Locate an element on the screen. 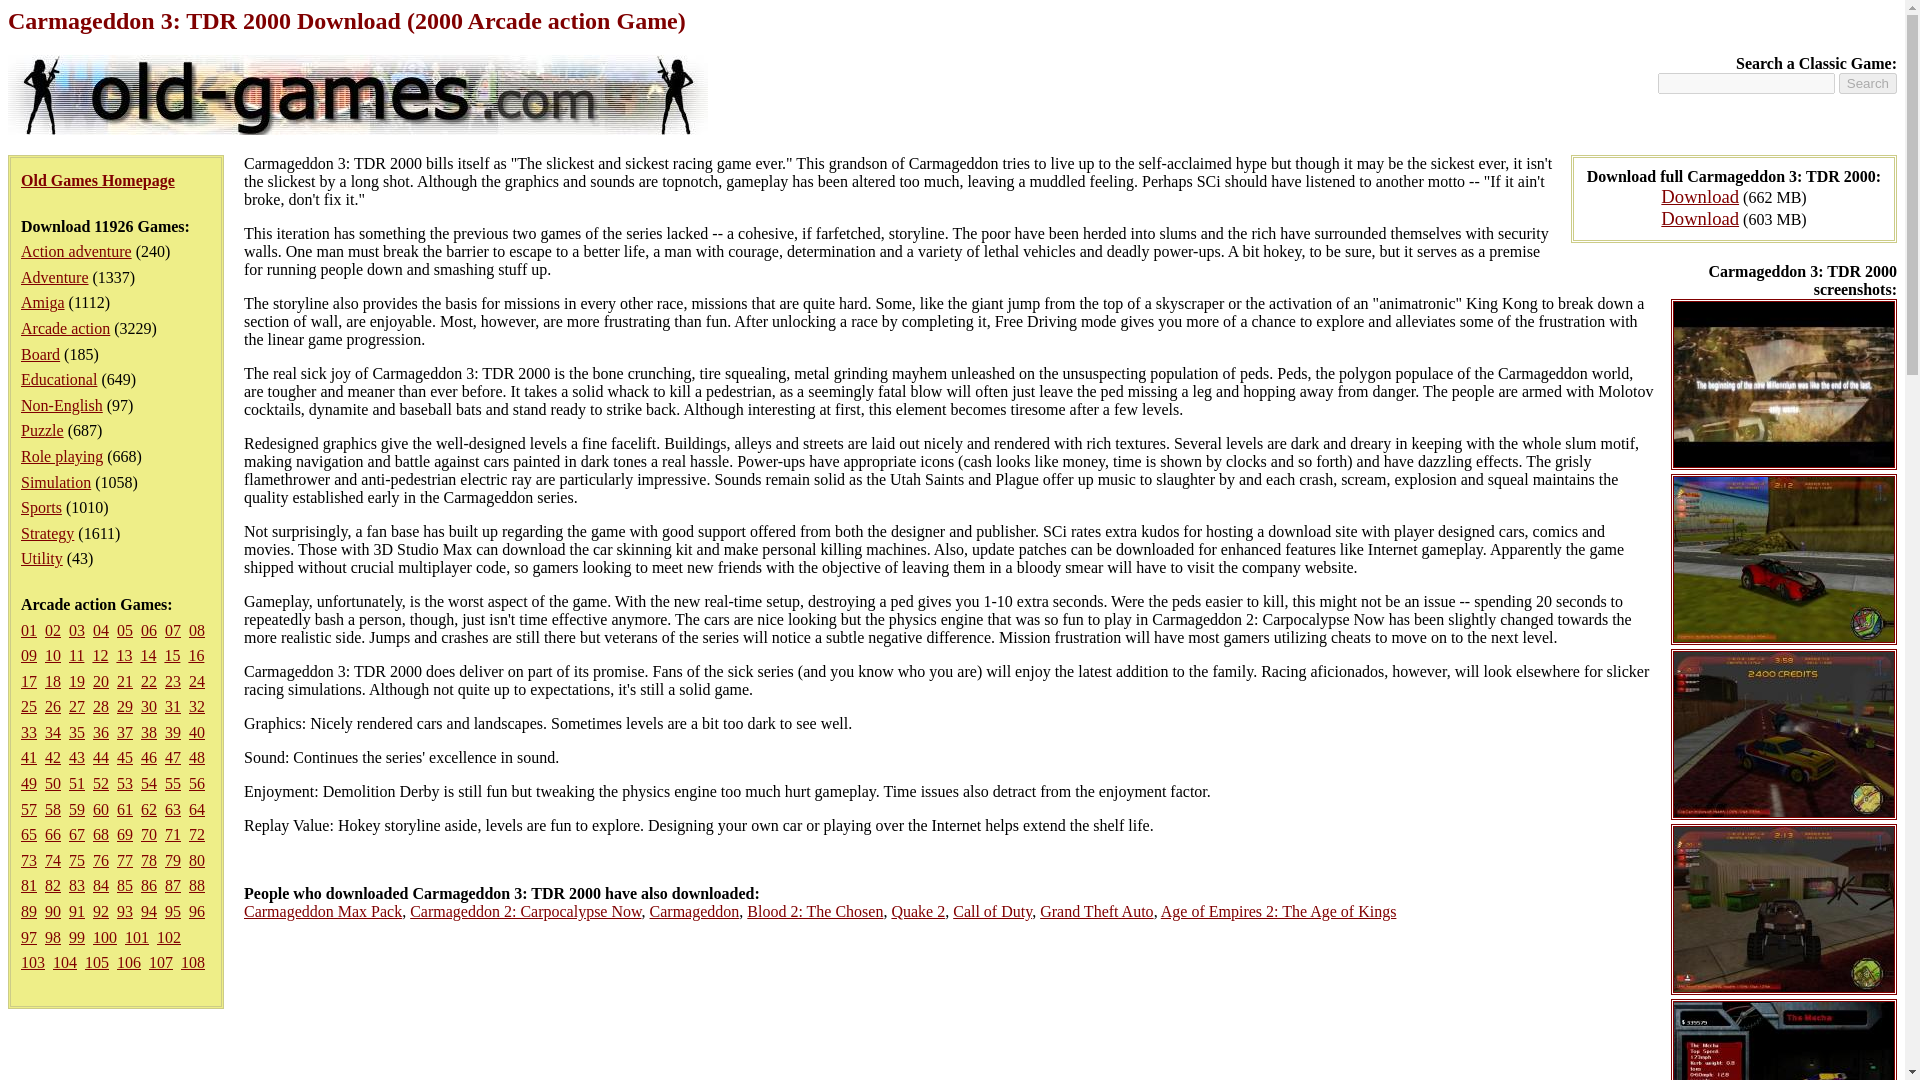 This screenshot has height=1080, width=1920. 21 is located at coordinates (124, 681).